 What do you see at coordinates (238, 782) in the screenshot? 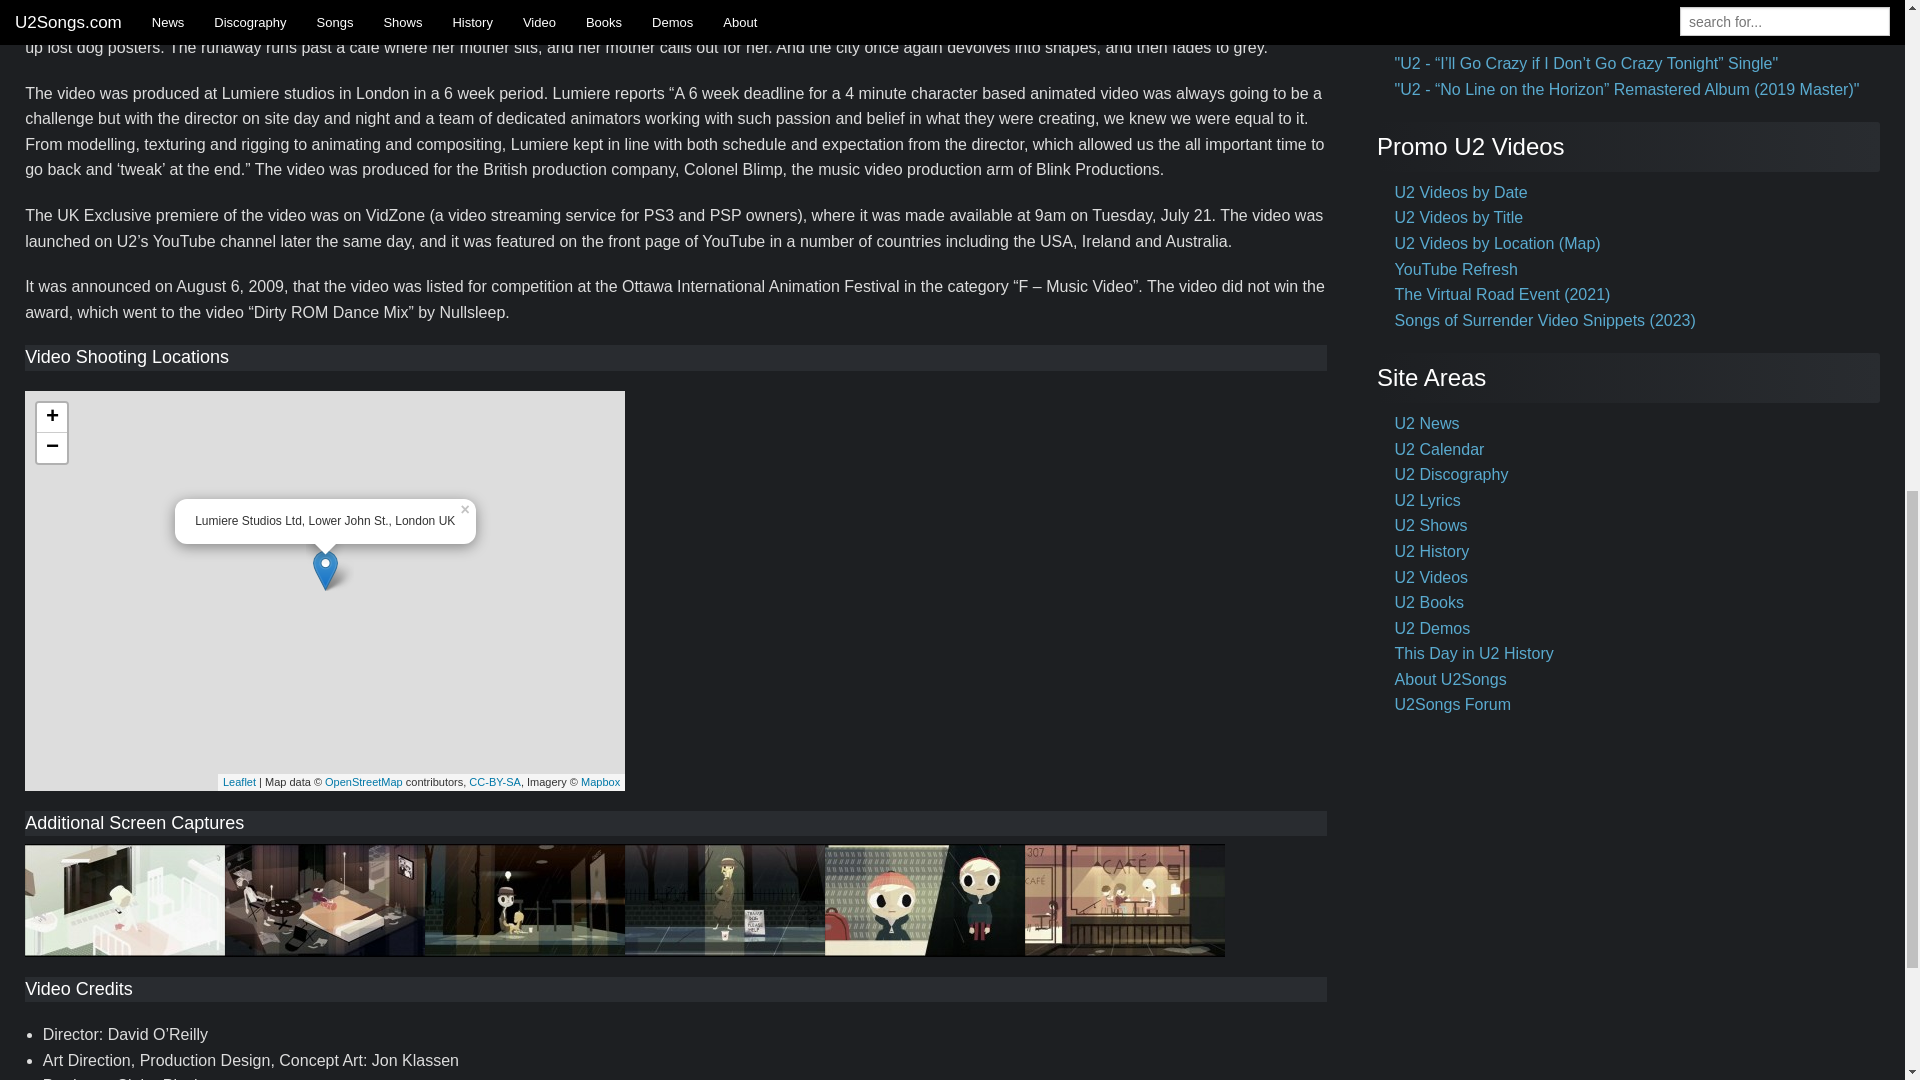
I see `Leaflet` at bounding box center [238, 782].